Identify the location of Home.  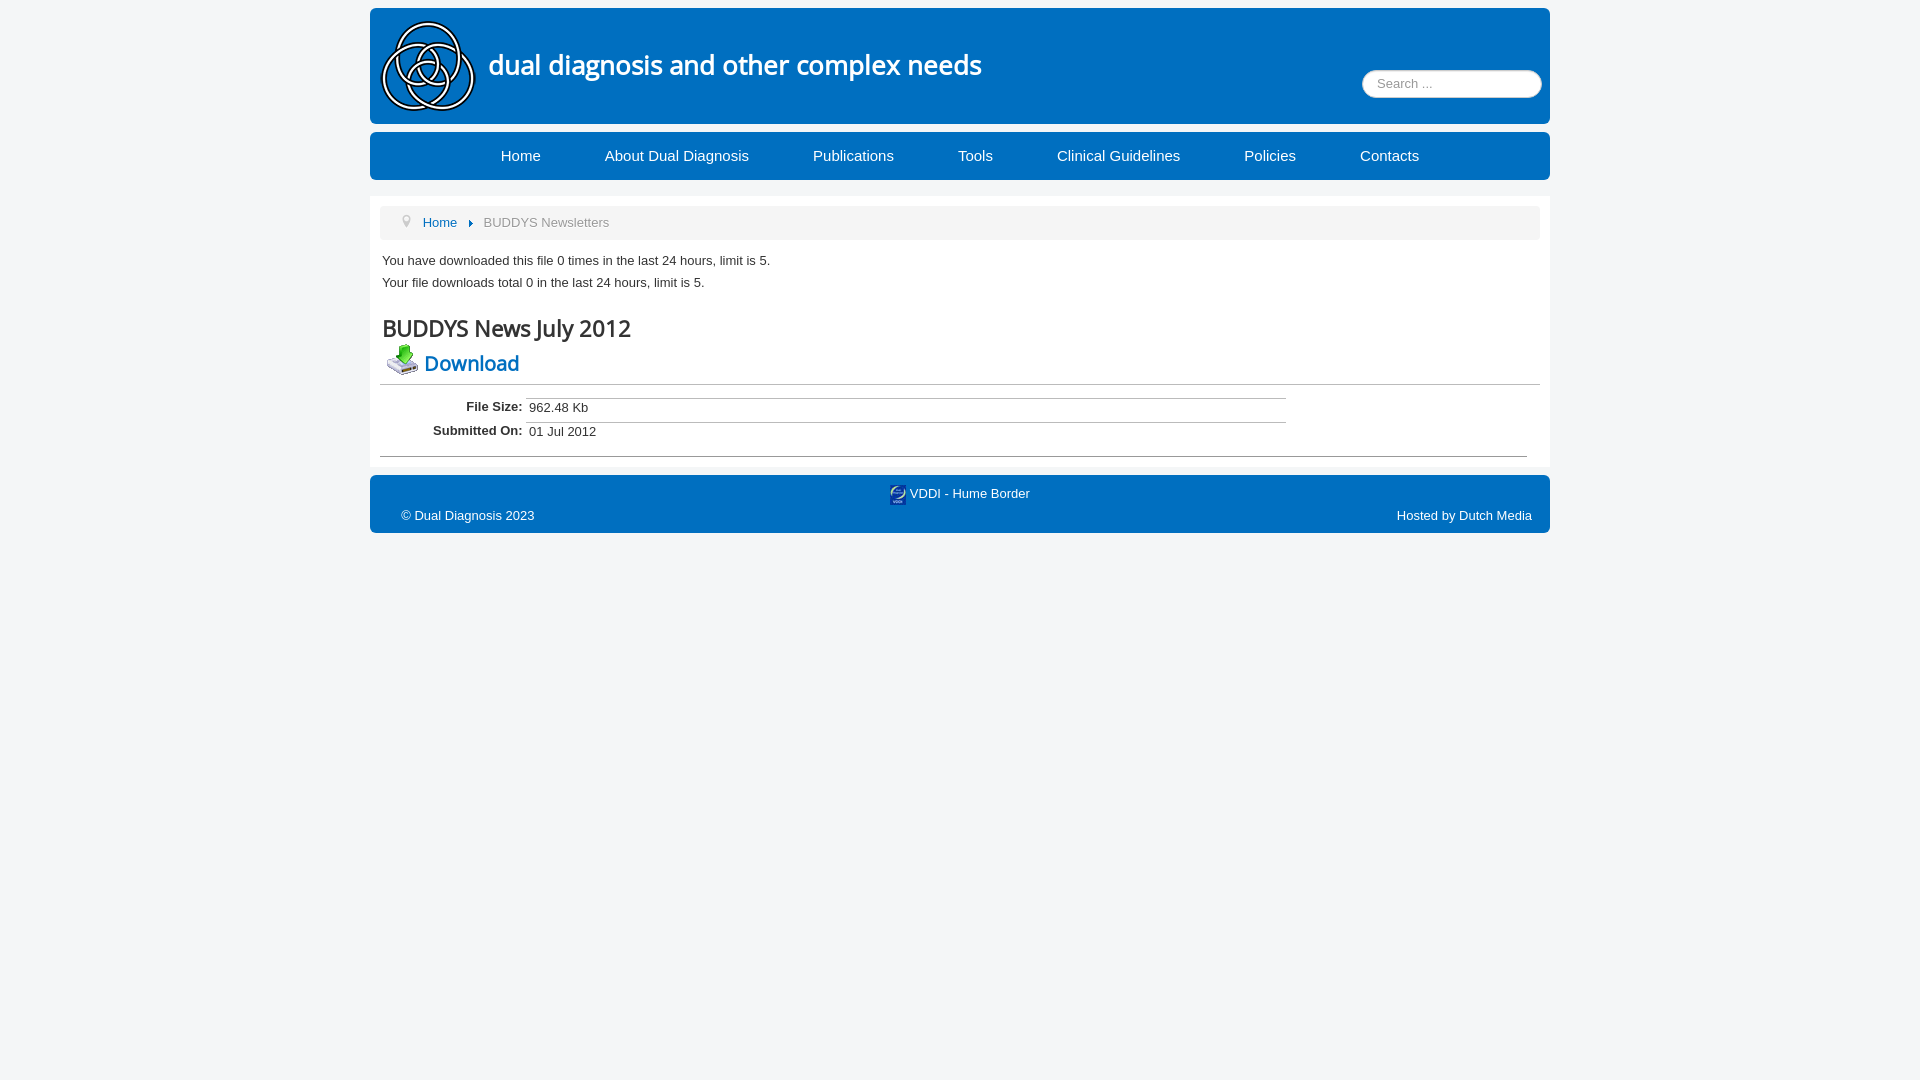
(440, 222).